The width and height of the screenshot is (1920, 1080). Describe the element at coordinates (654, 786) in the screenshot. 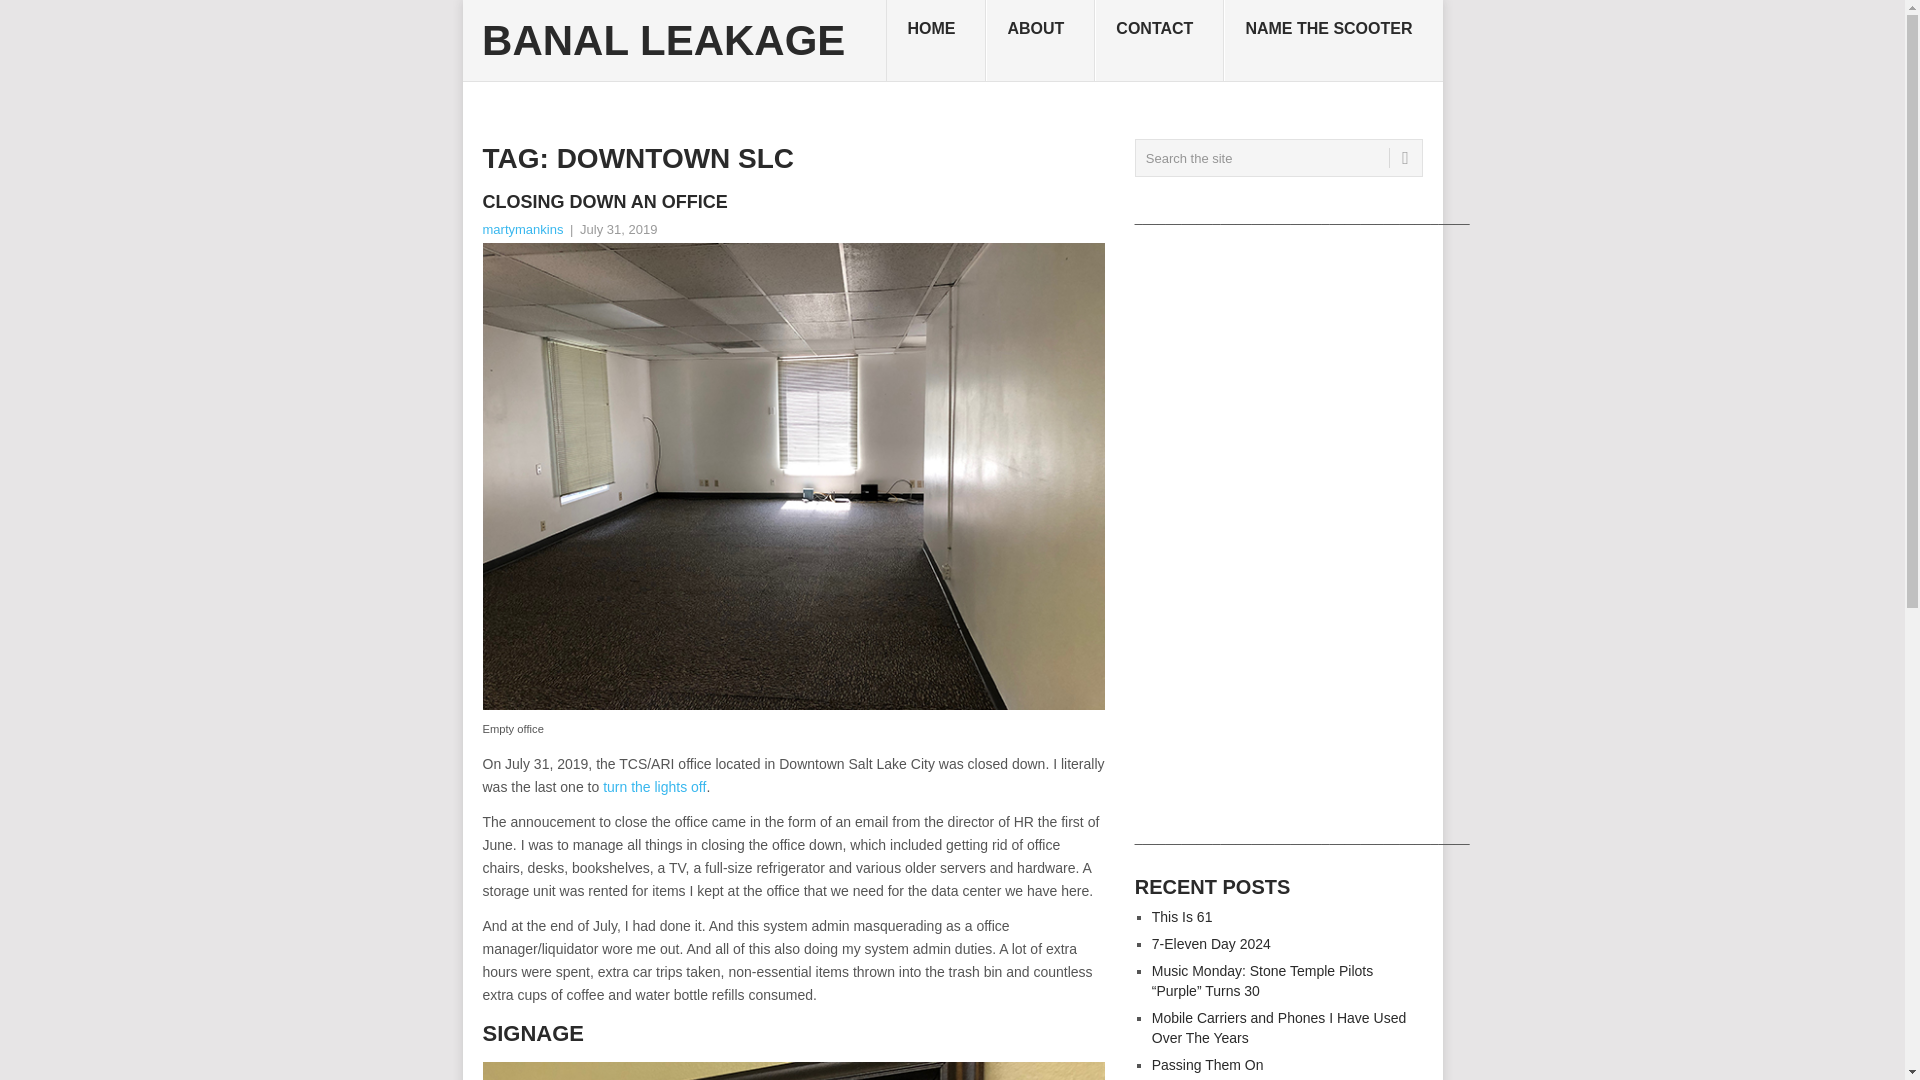

I see `turn the lights off` at that location.